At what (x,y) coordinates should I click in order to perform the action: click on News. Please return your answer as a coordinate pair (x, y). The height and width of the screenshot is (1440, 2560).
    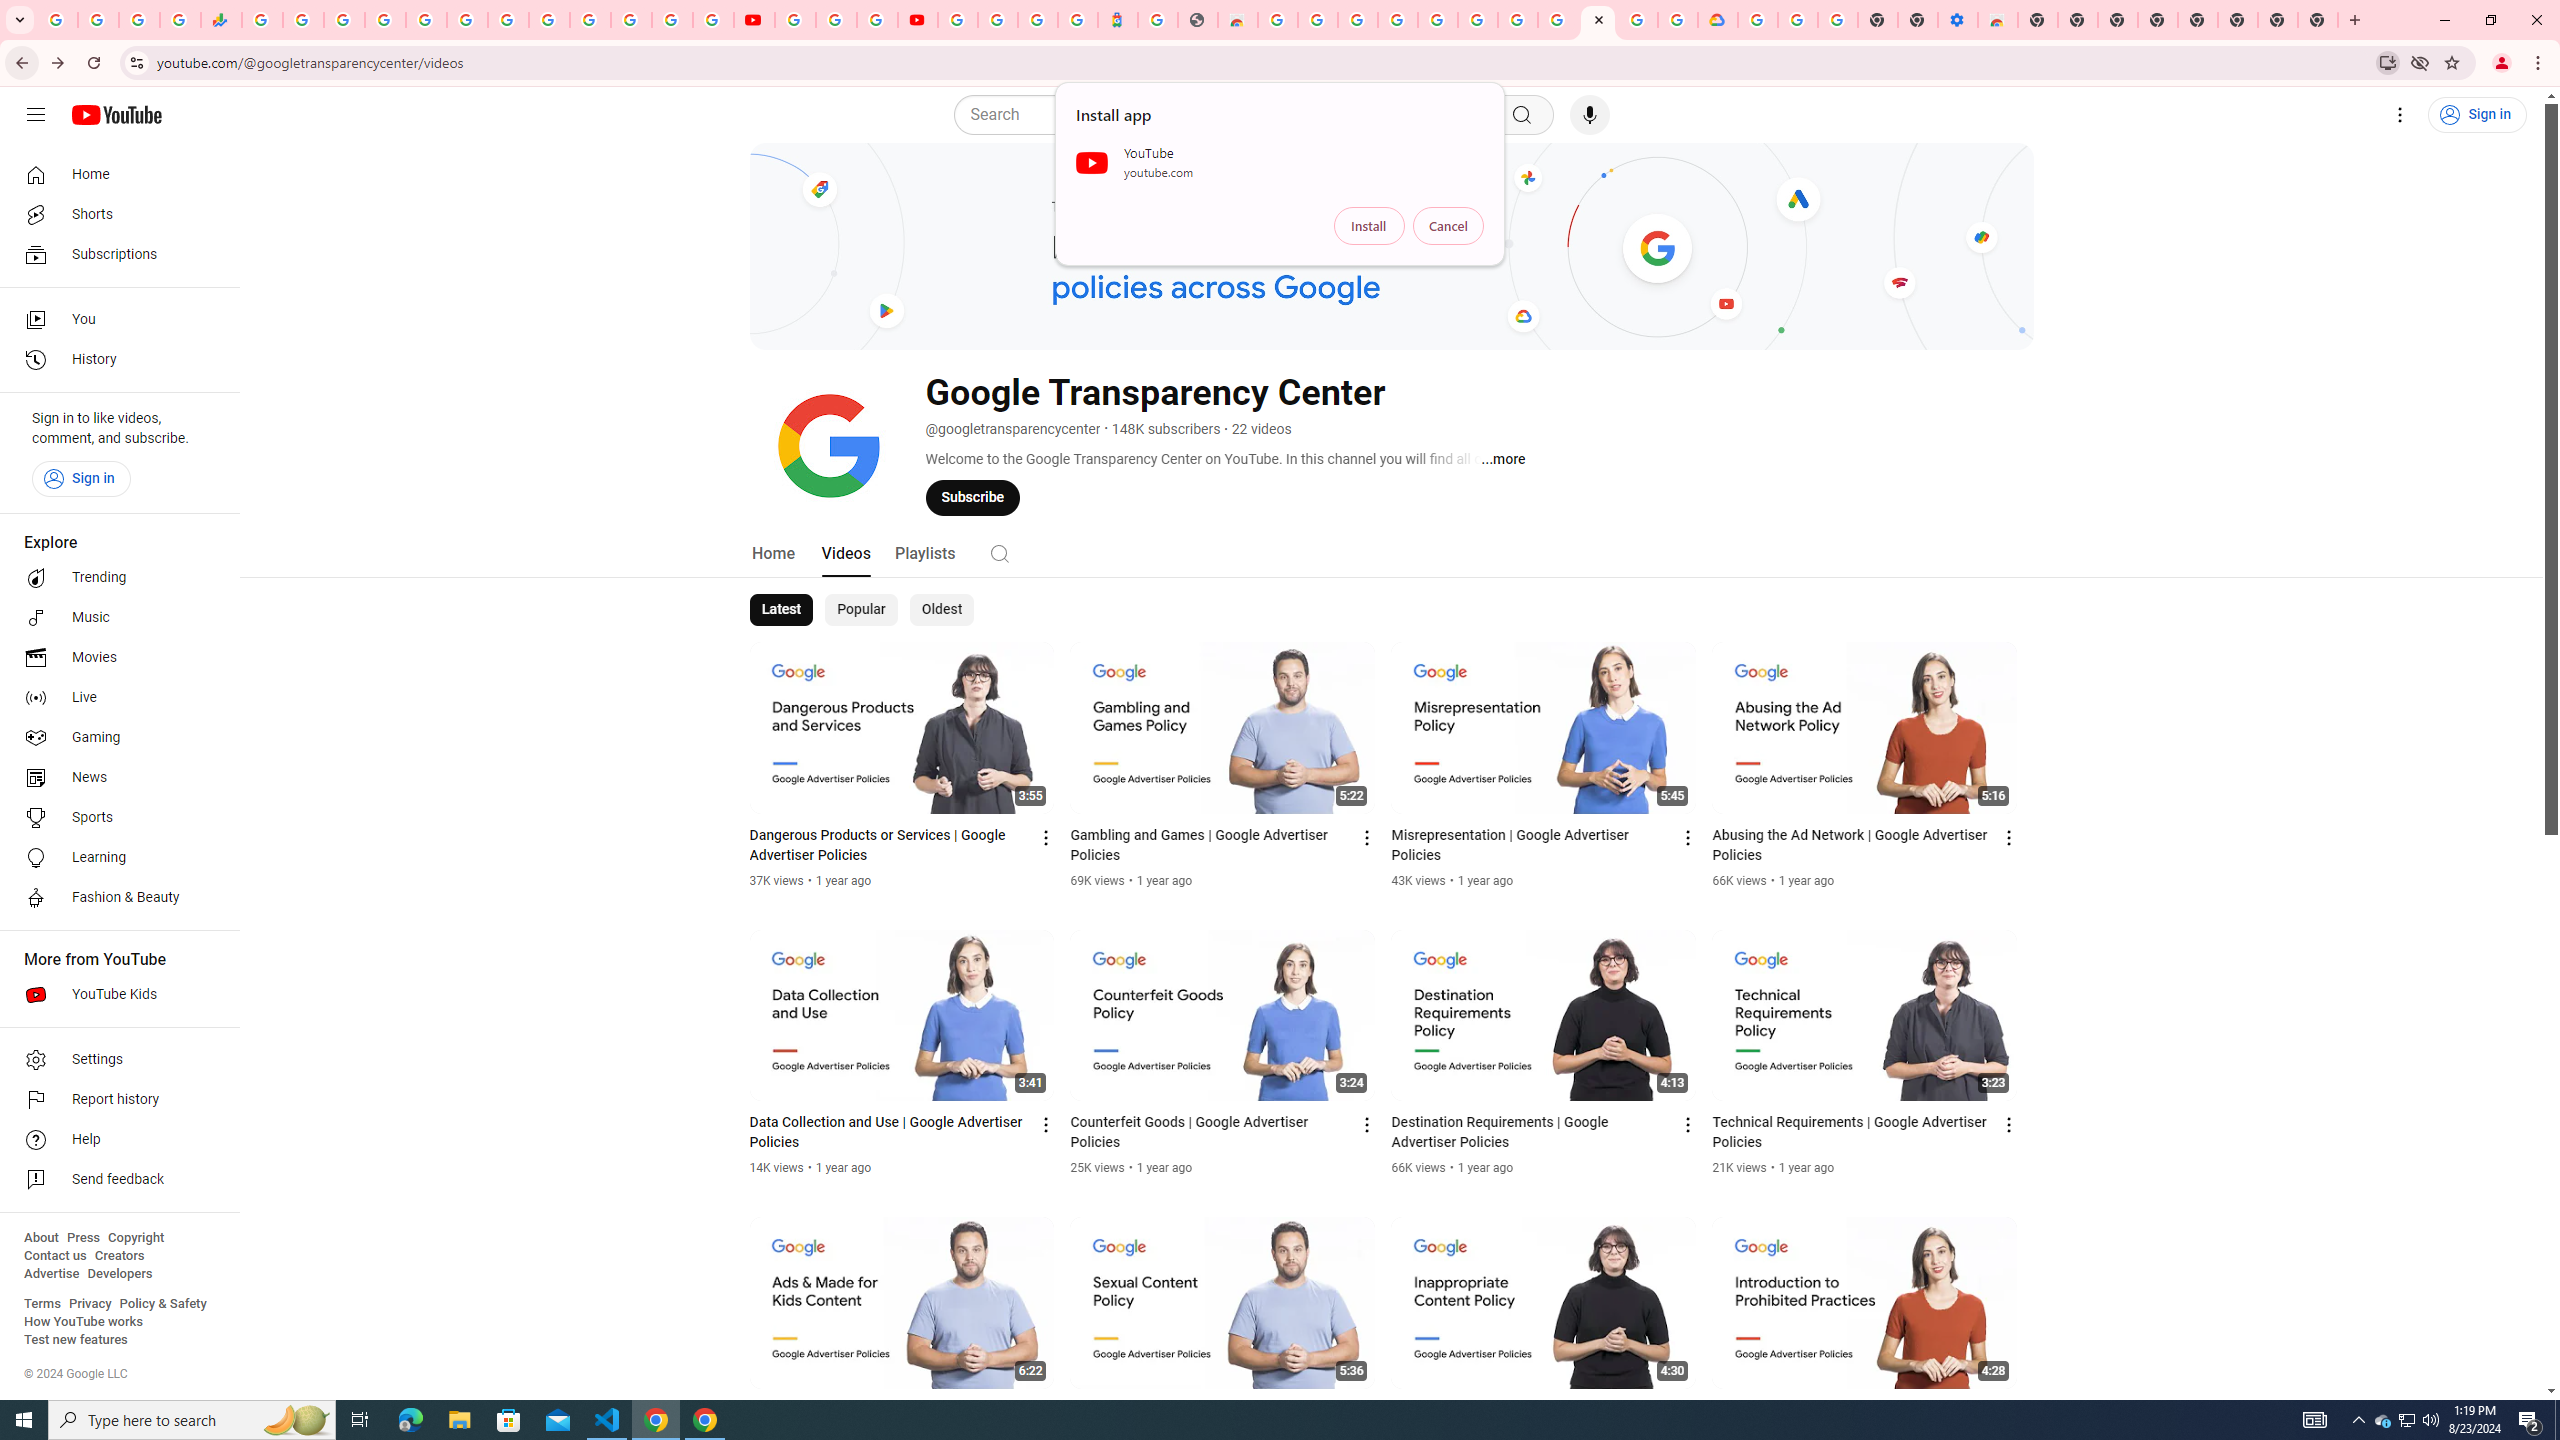
    Looking at the image, I should click on (114, 777).